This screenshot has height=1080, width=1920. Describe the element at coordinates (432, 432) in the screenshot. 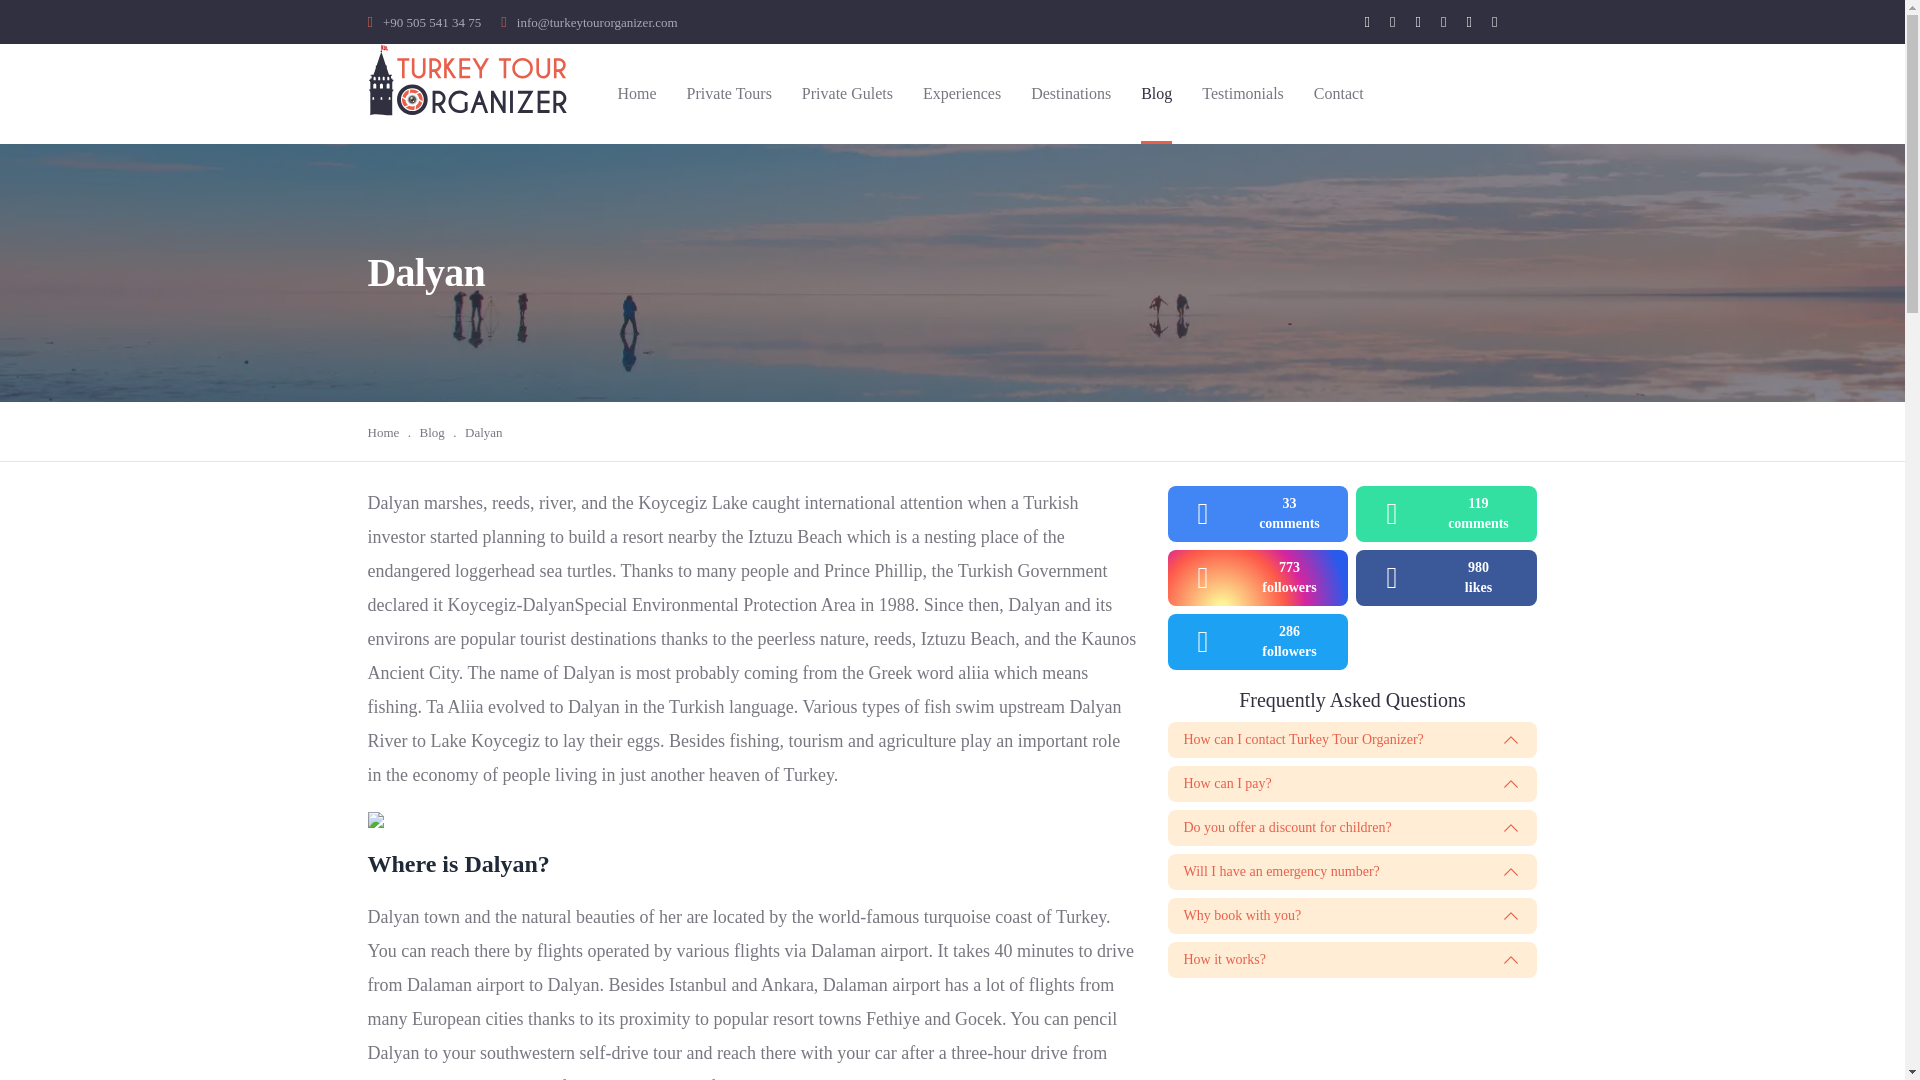

I see `Home` at that location.